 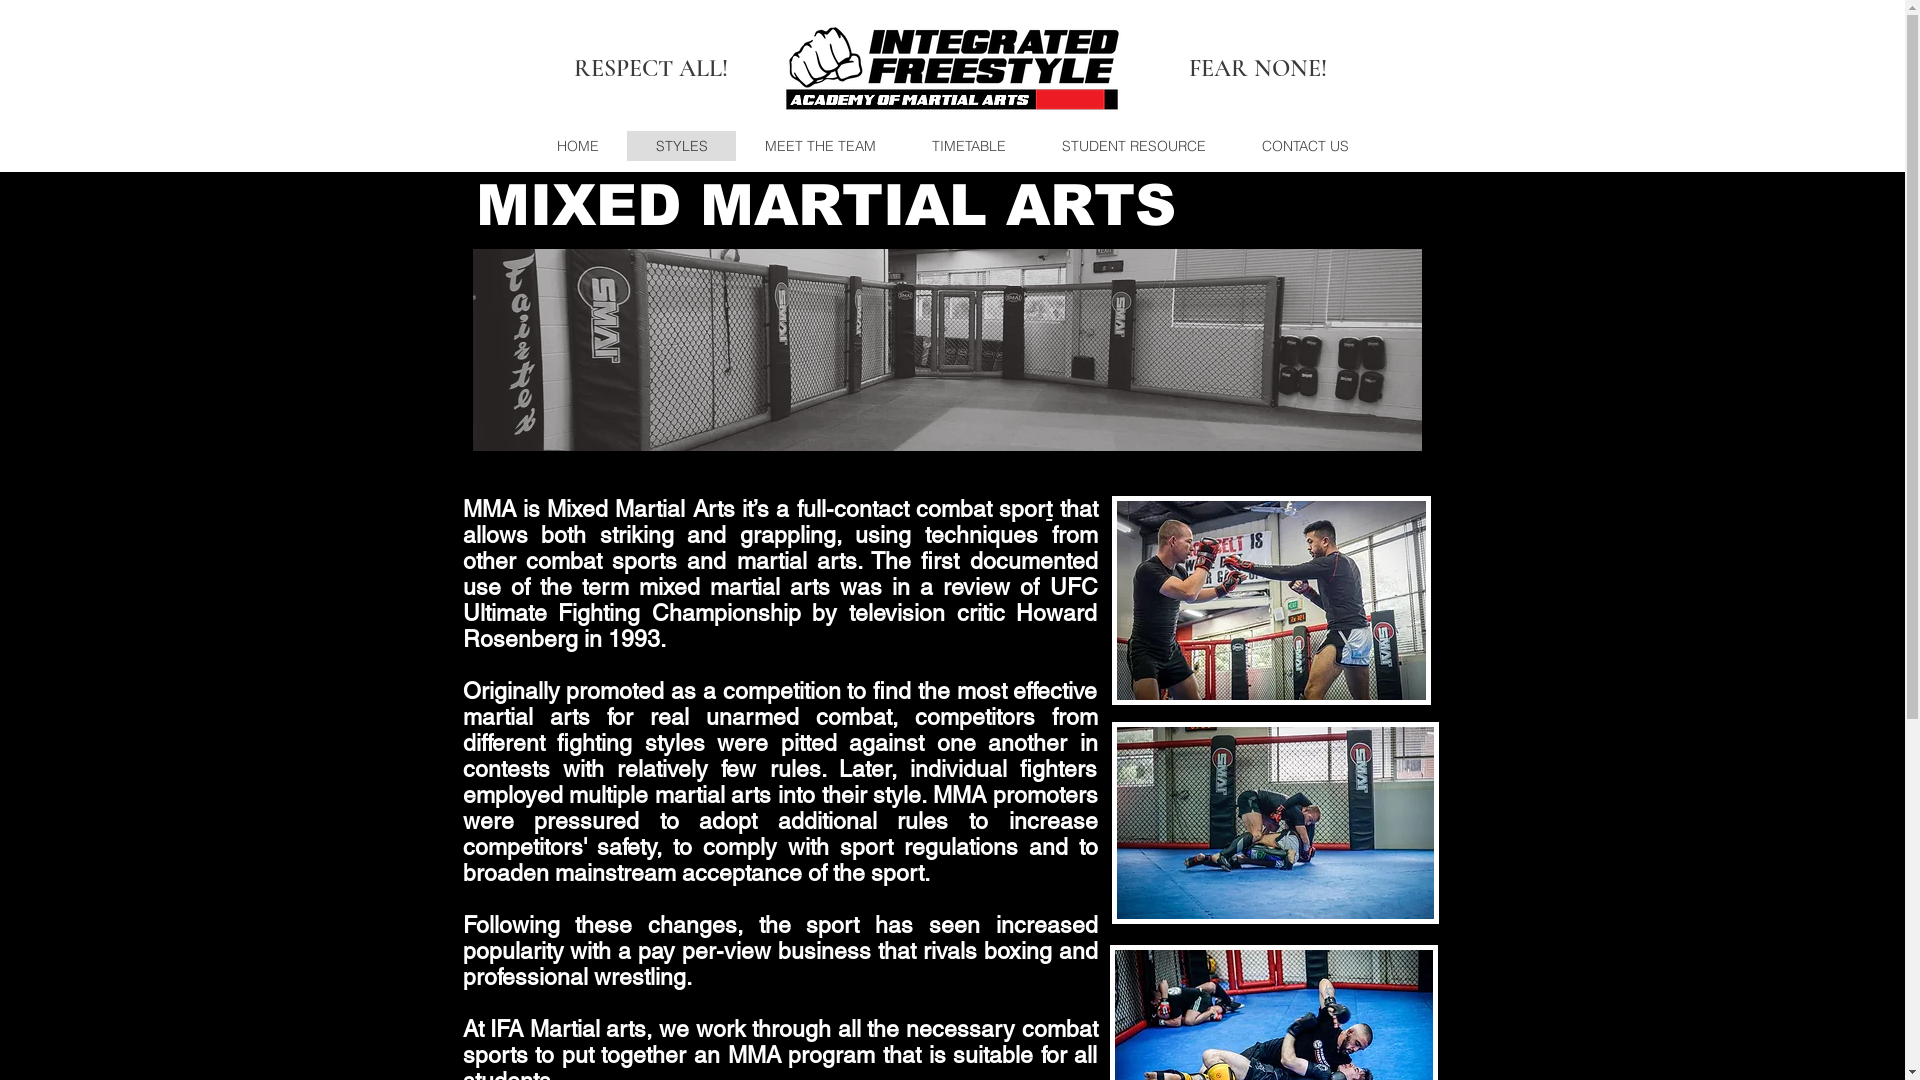 What do you see at coordinates (577, 146) in the screenshot?
I see `HOME` at bounding box center [577, 146].